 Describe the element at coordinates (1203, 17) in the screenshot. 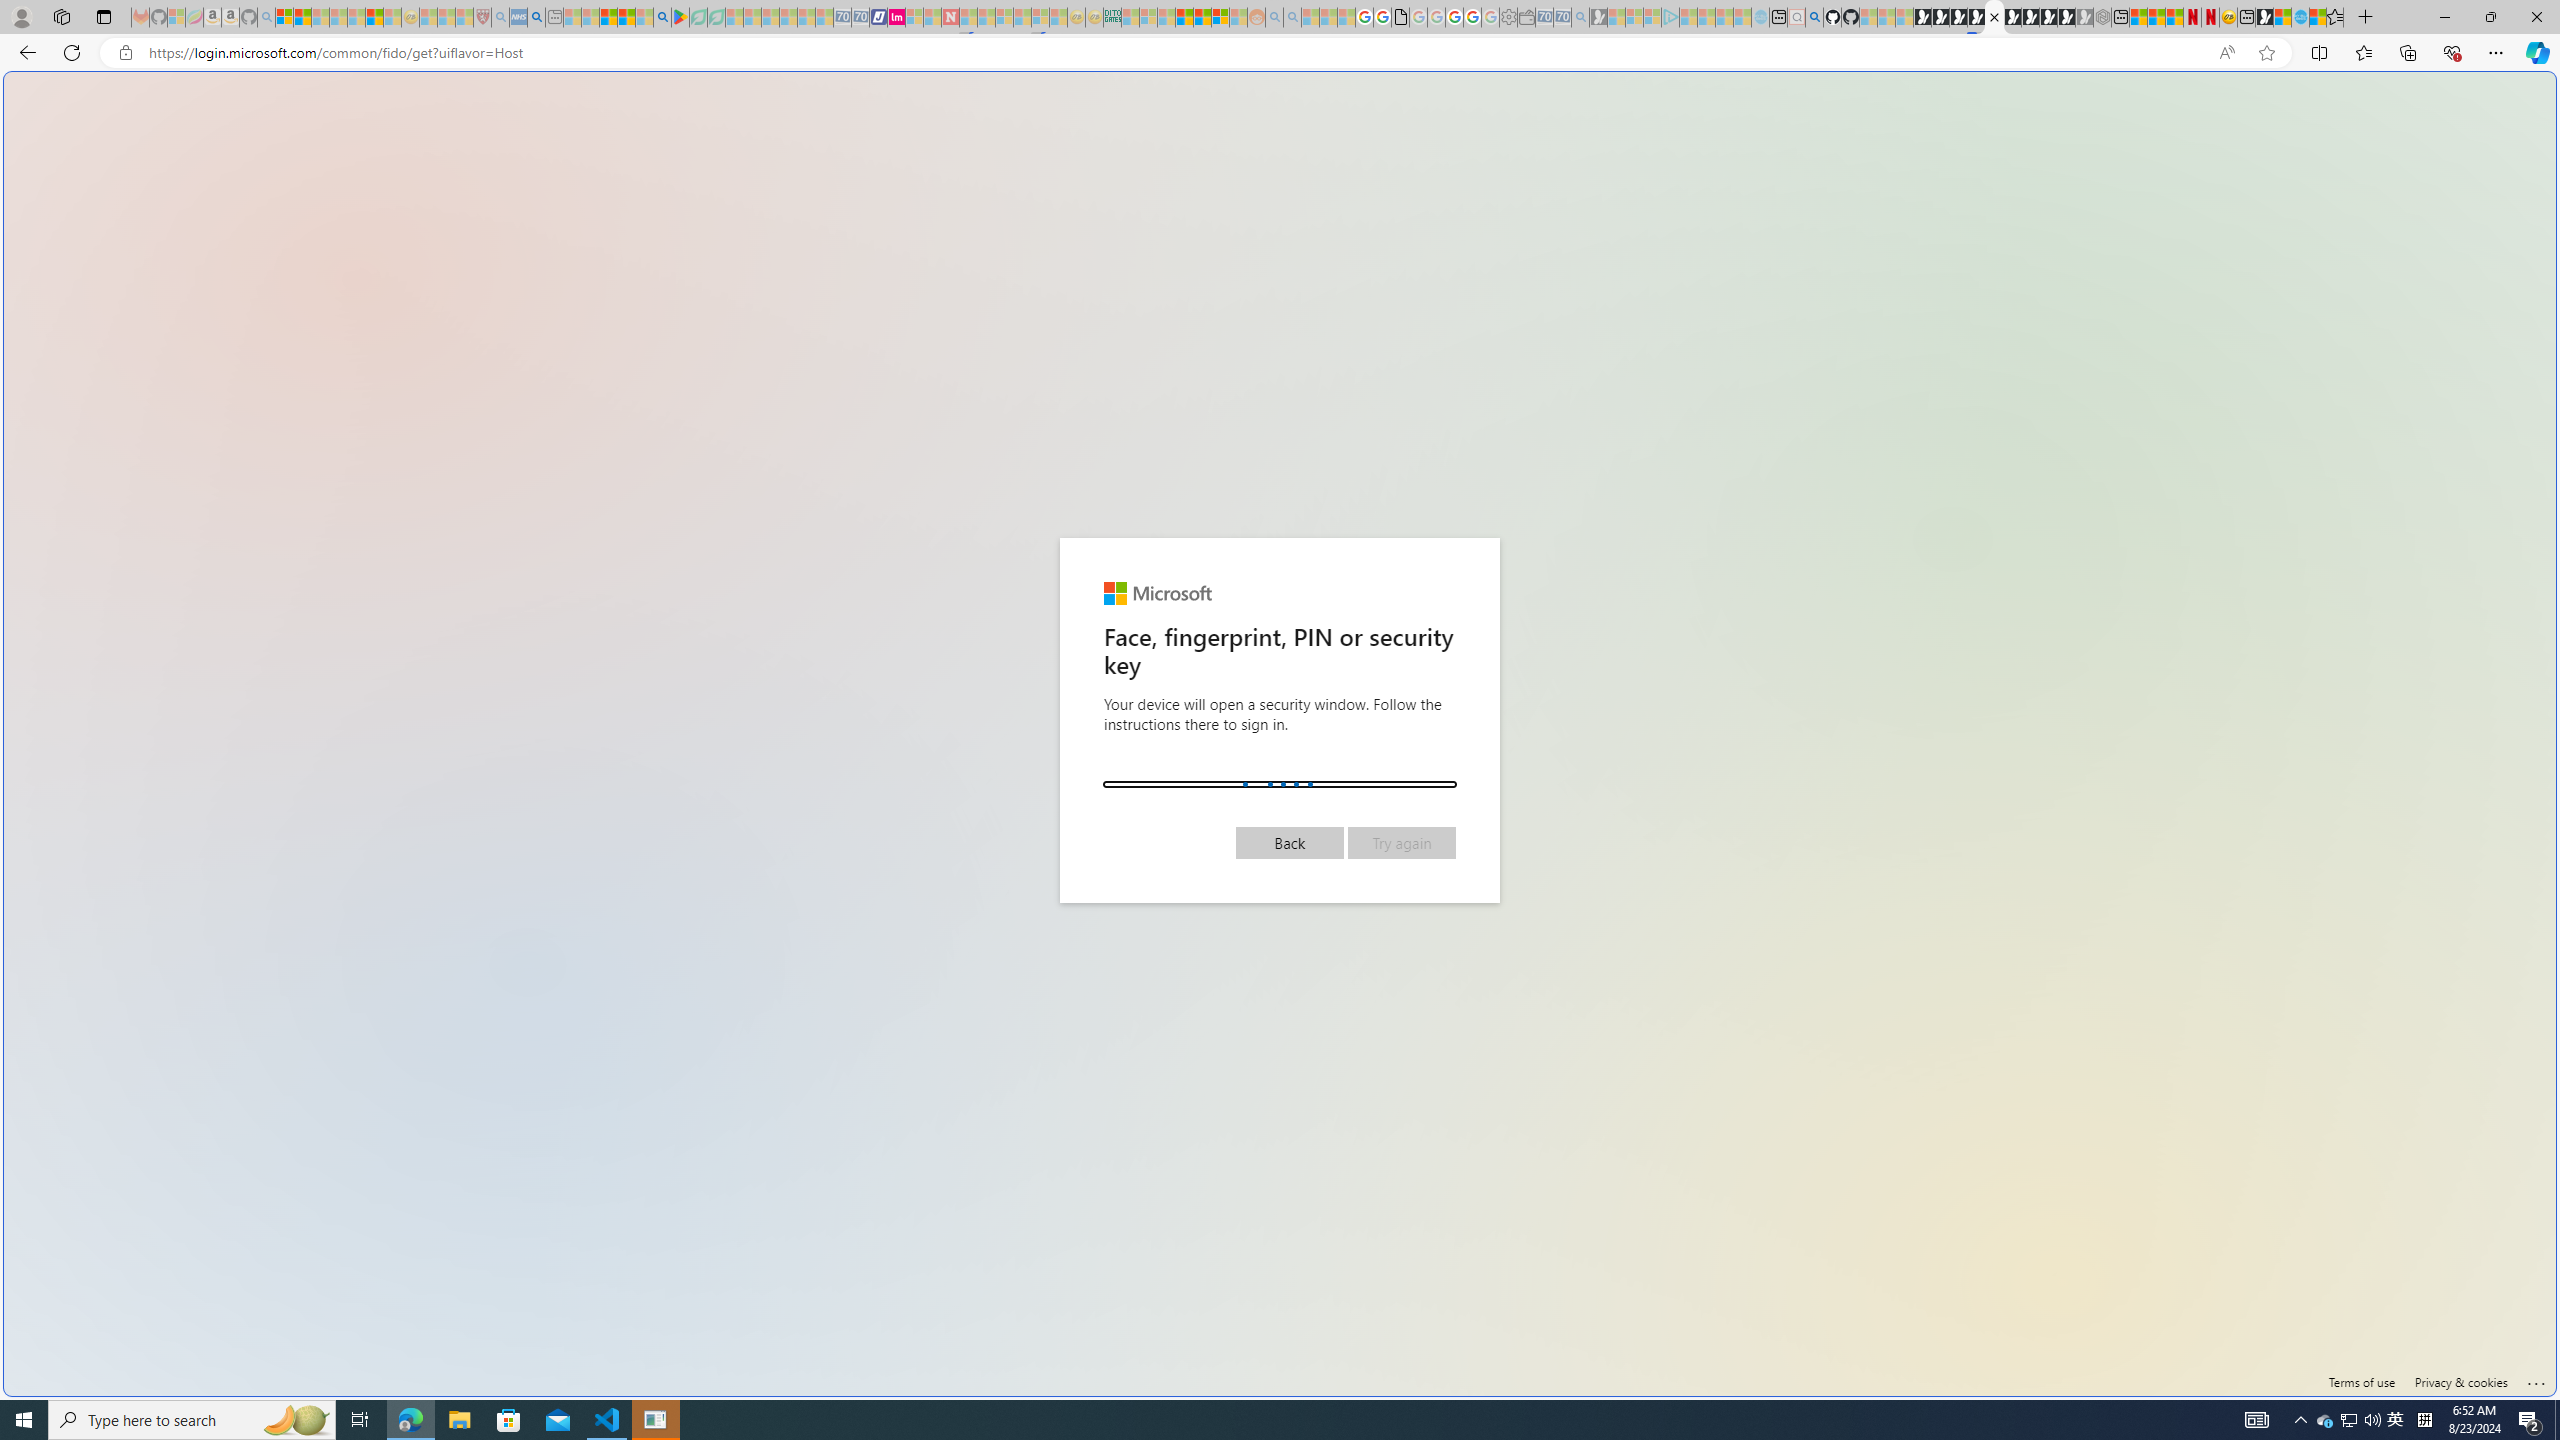

I see `Kinda Frugal - MSN` at that location.